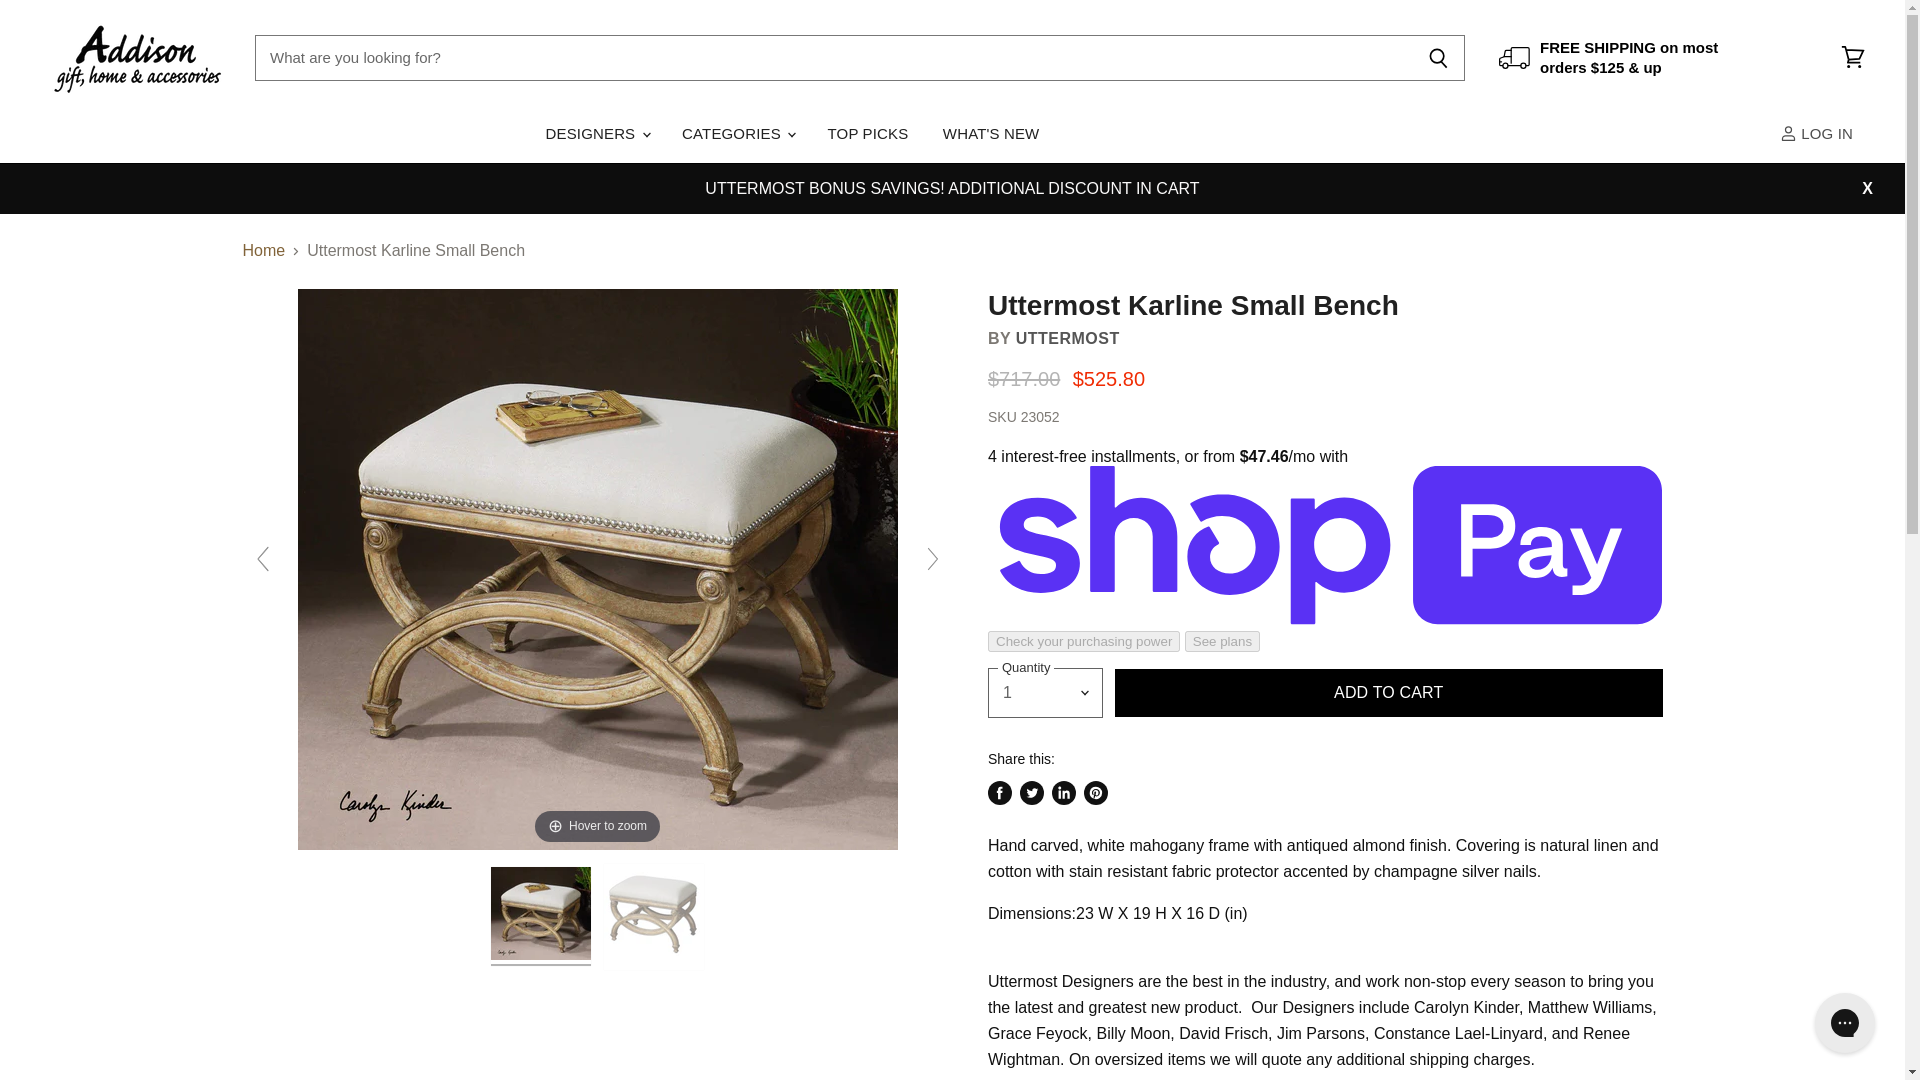 The image size is (1920, 1080). I want to click on Uttermost Furniture Uttermost Karline Small Bench, so click(654, 916).